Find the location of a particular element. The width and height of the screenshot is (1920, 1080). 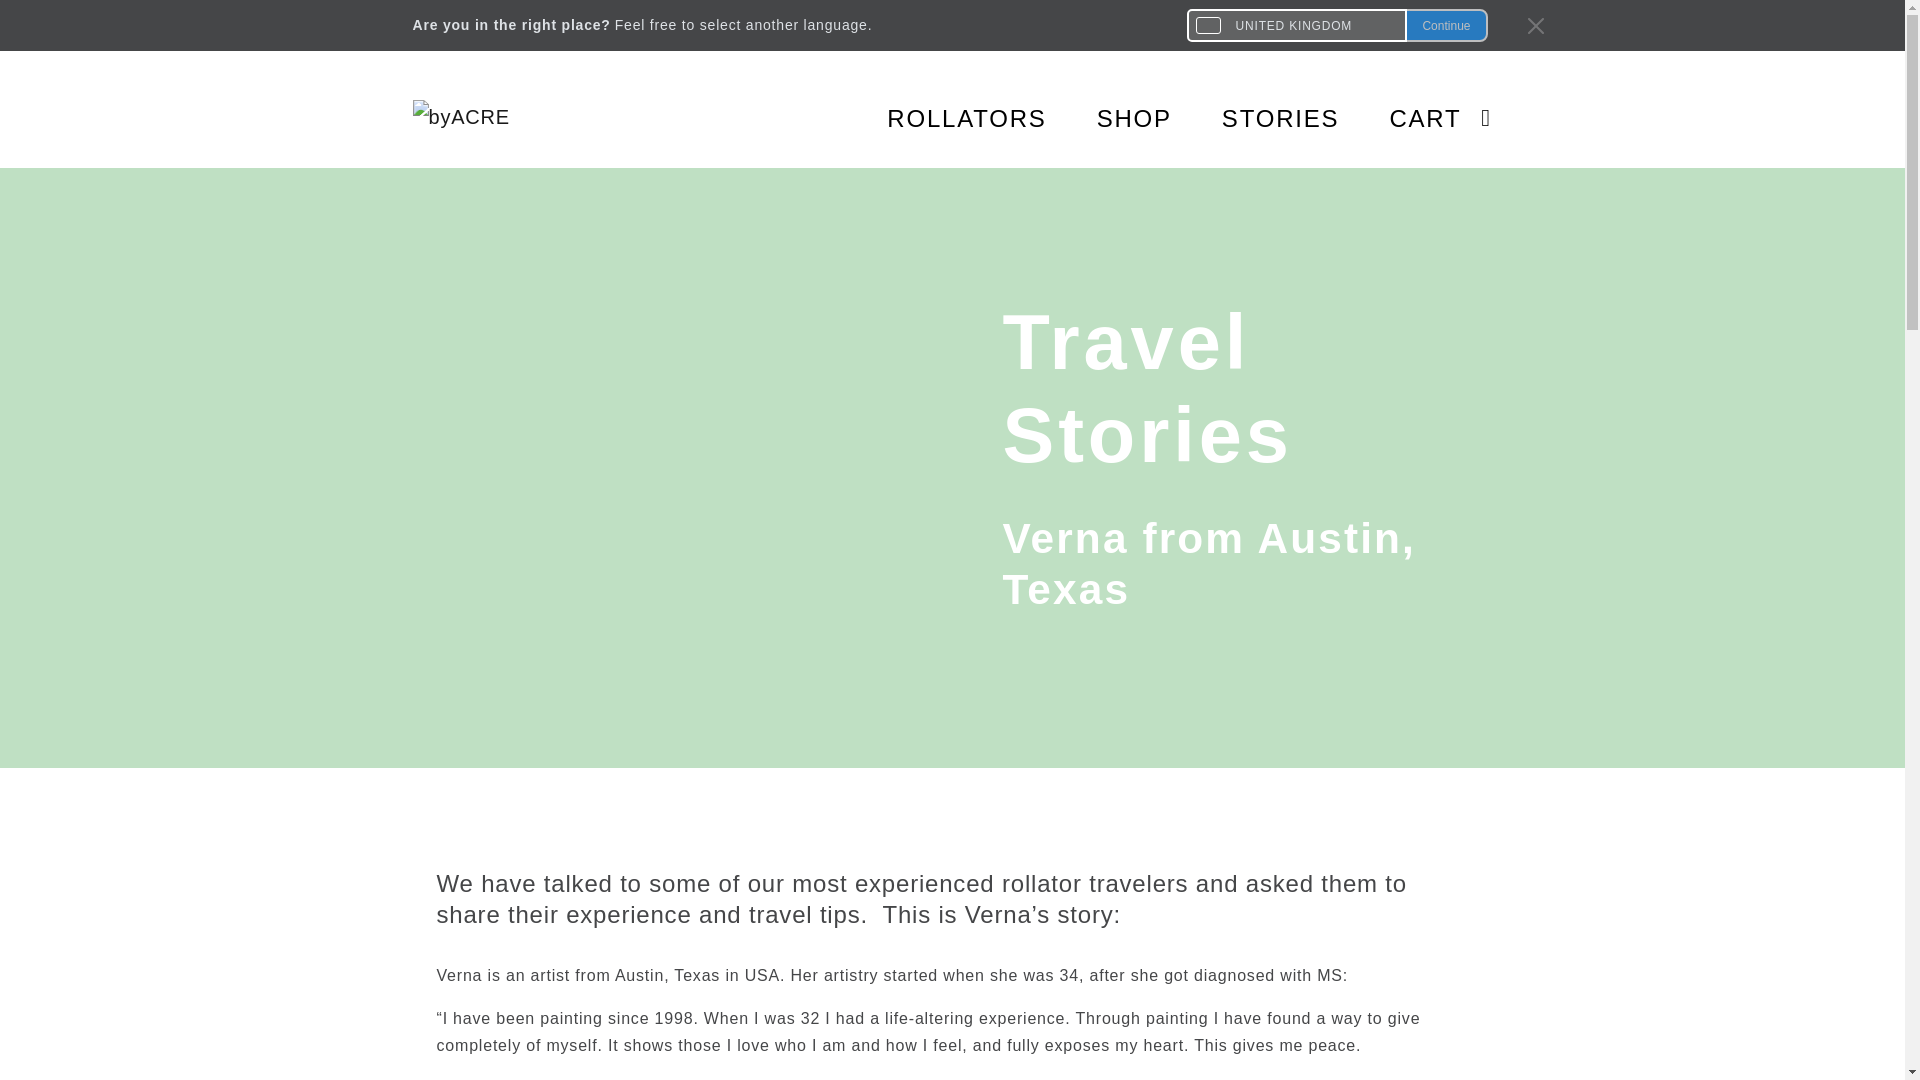

Stories is located at coordinates (1256, 118).